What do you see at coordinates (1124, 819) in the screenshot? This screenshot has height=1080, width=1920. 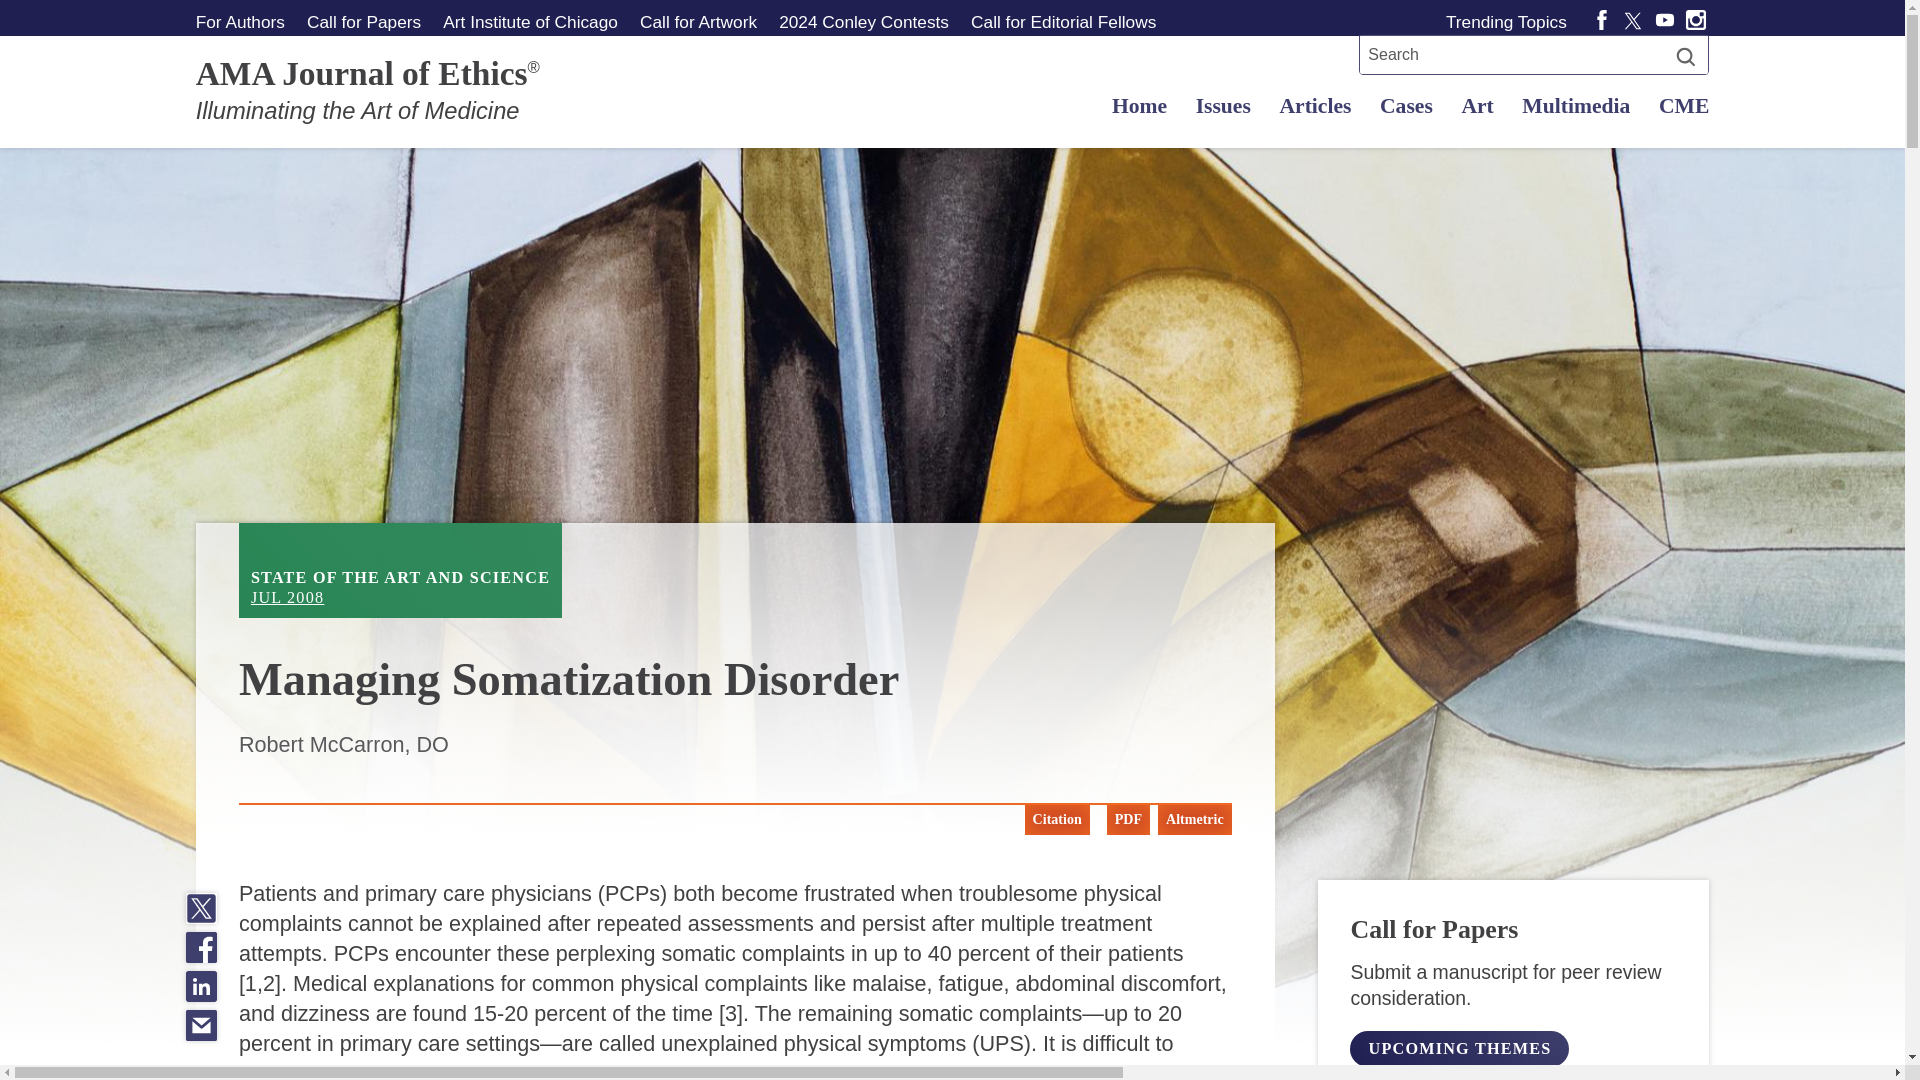 I see `PDF` at bounding box center [1124, 819].